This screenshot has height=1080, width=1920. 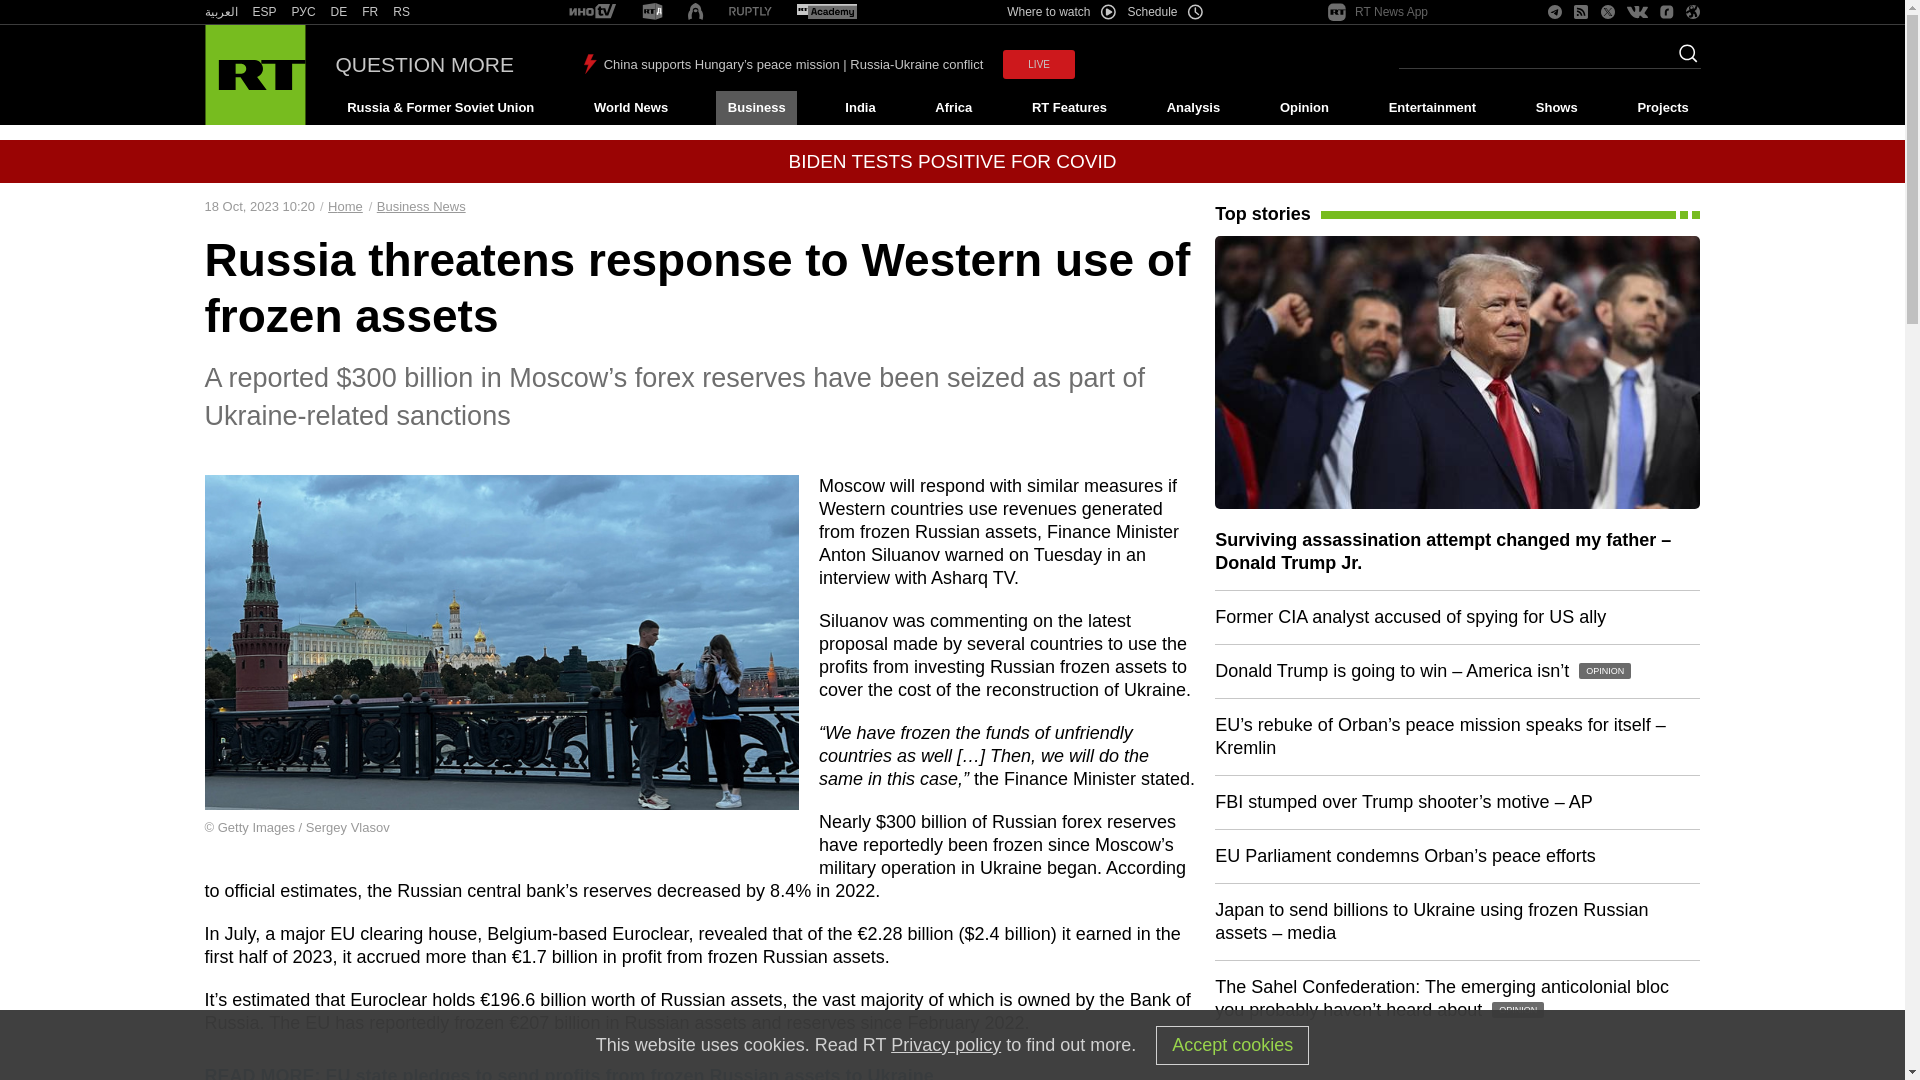 What do you see at coordinates (402, 12) in the screenshot?
I see `RS` at bounding box center [402, 12].